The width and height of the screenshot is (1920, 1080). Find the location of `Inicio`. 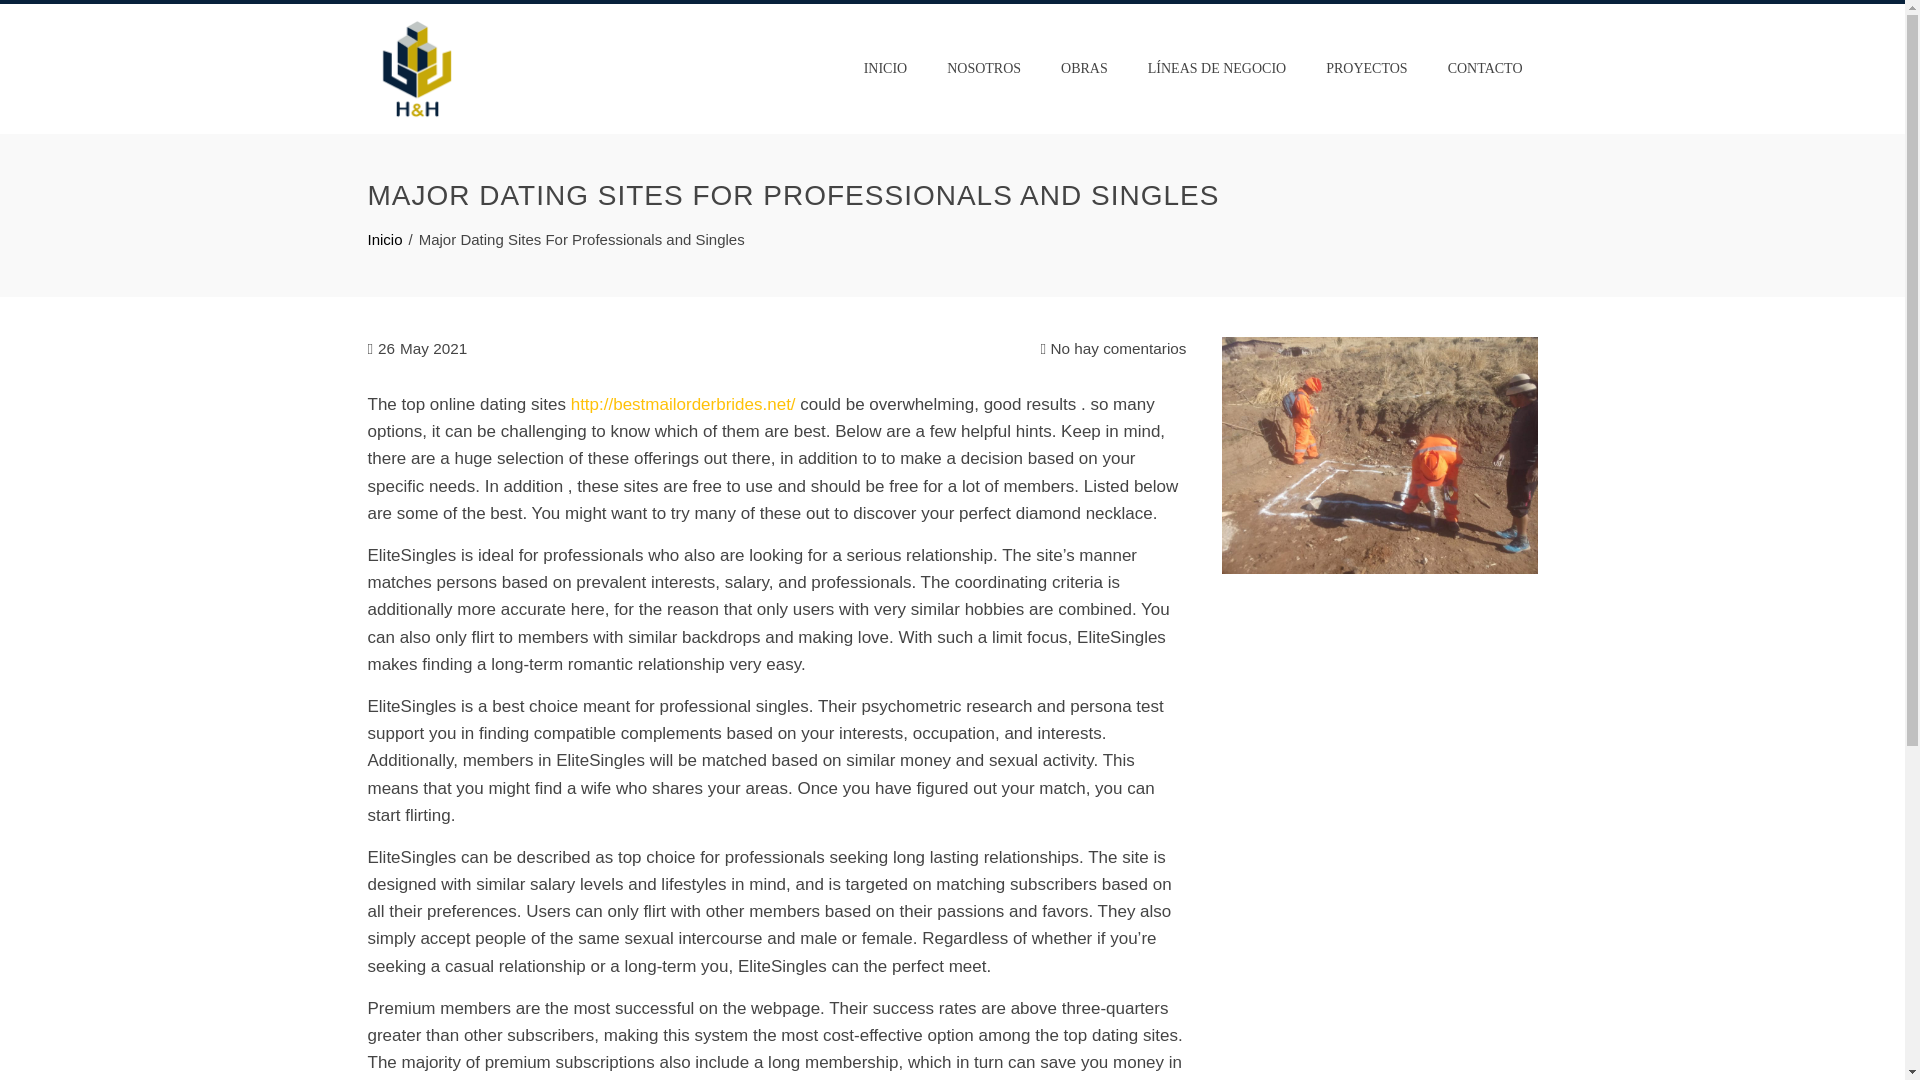

Inicio is located at coordinates (386, 240).